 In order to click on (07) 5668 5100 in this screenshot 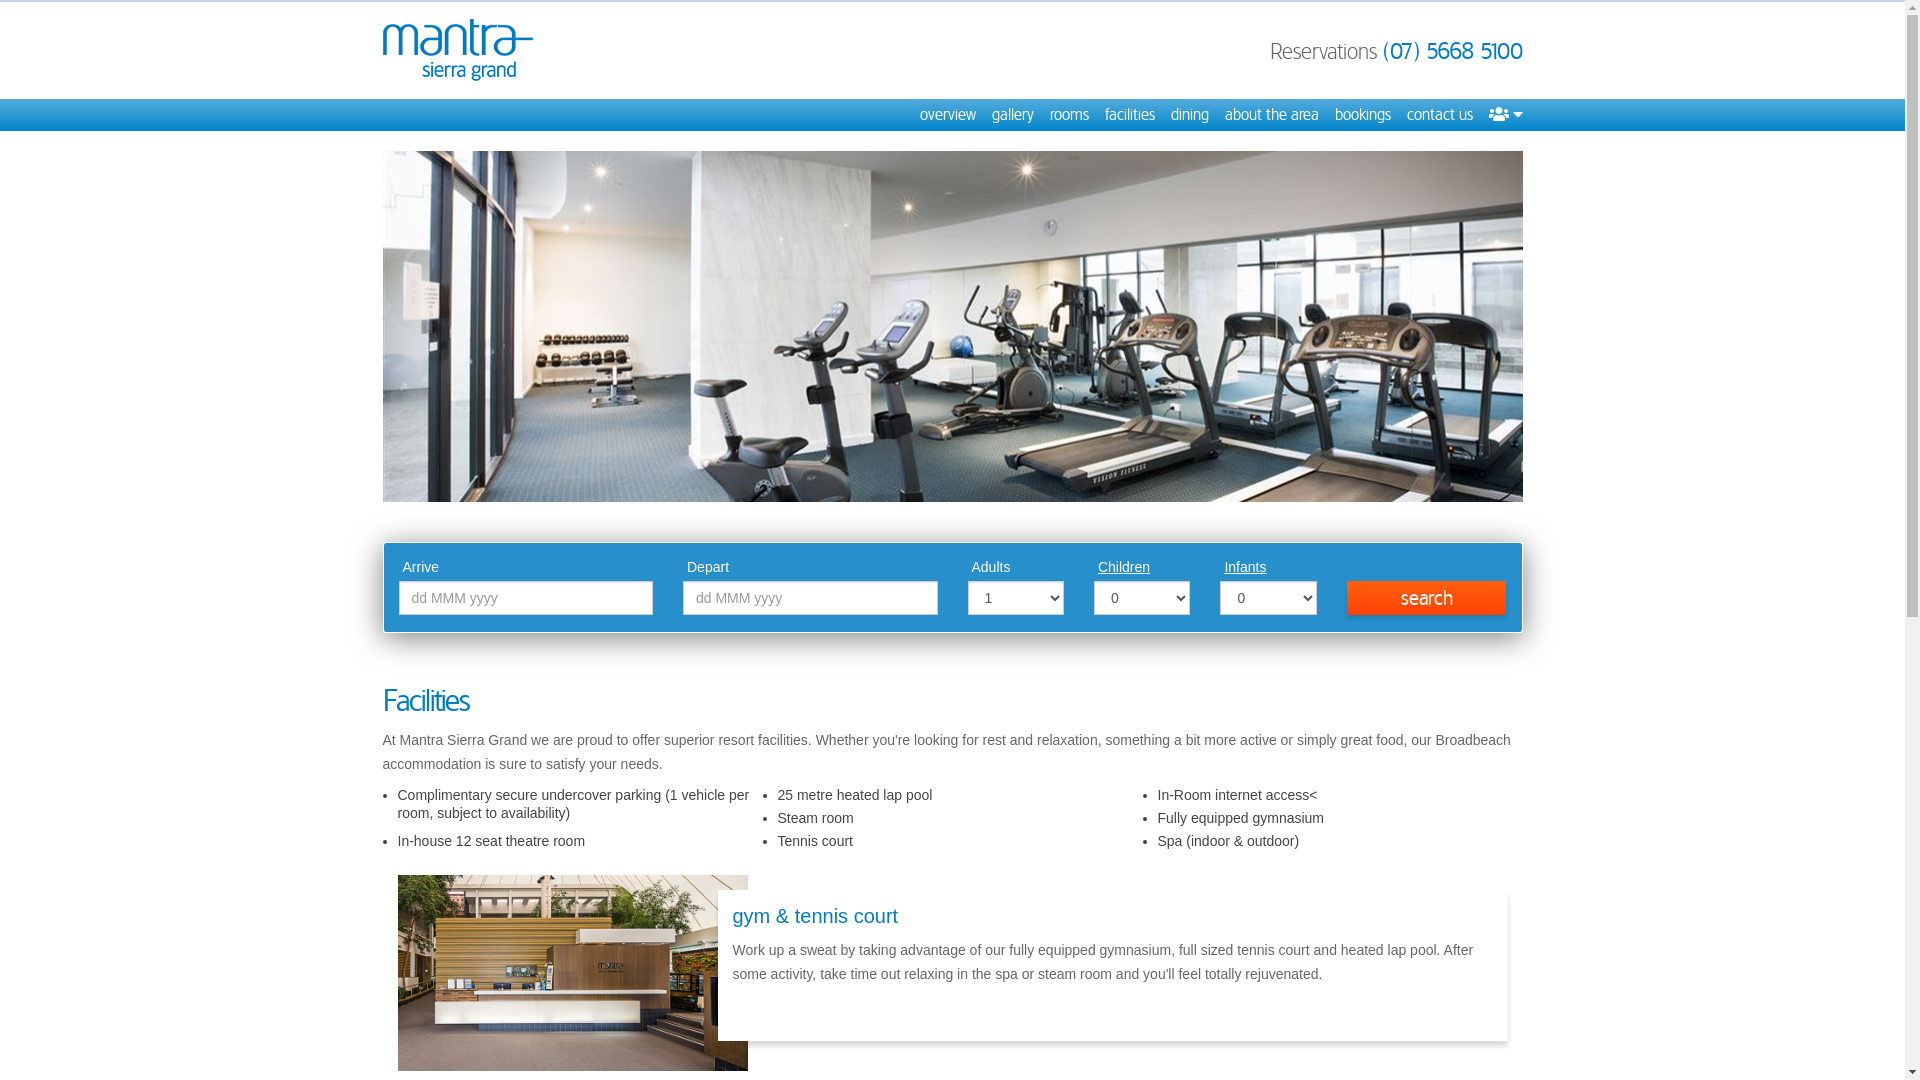, I will do `click(1452, 51)`.